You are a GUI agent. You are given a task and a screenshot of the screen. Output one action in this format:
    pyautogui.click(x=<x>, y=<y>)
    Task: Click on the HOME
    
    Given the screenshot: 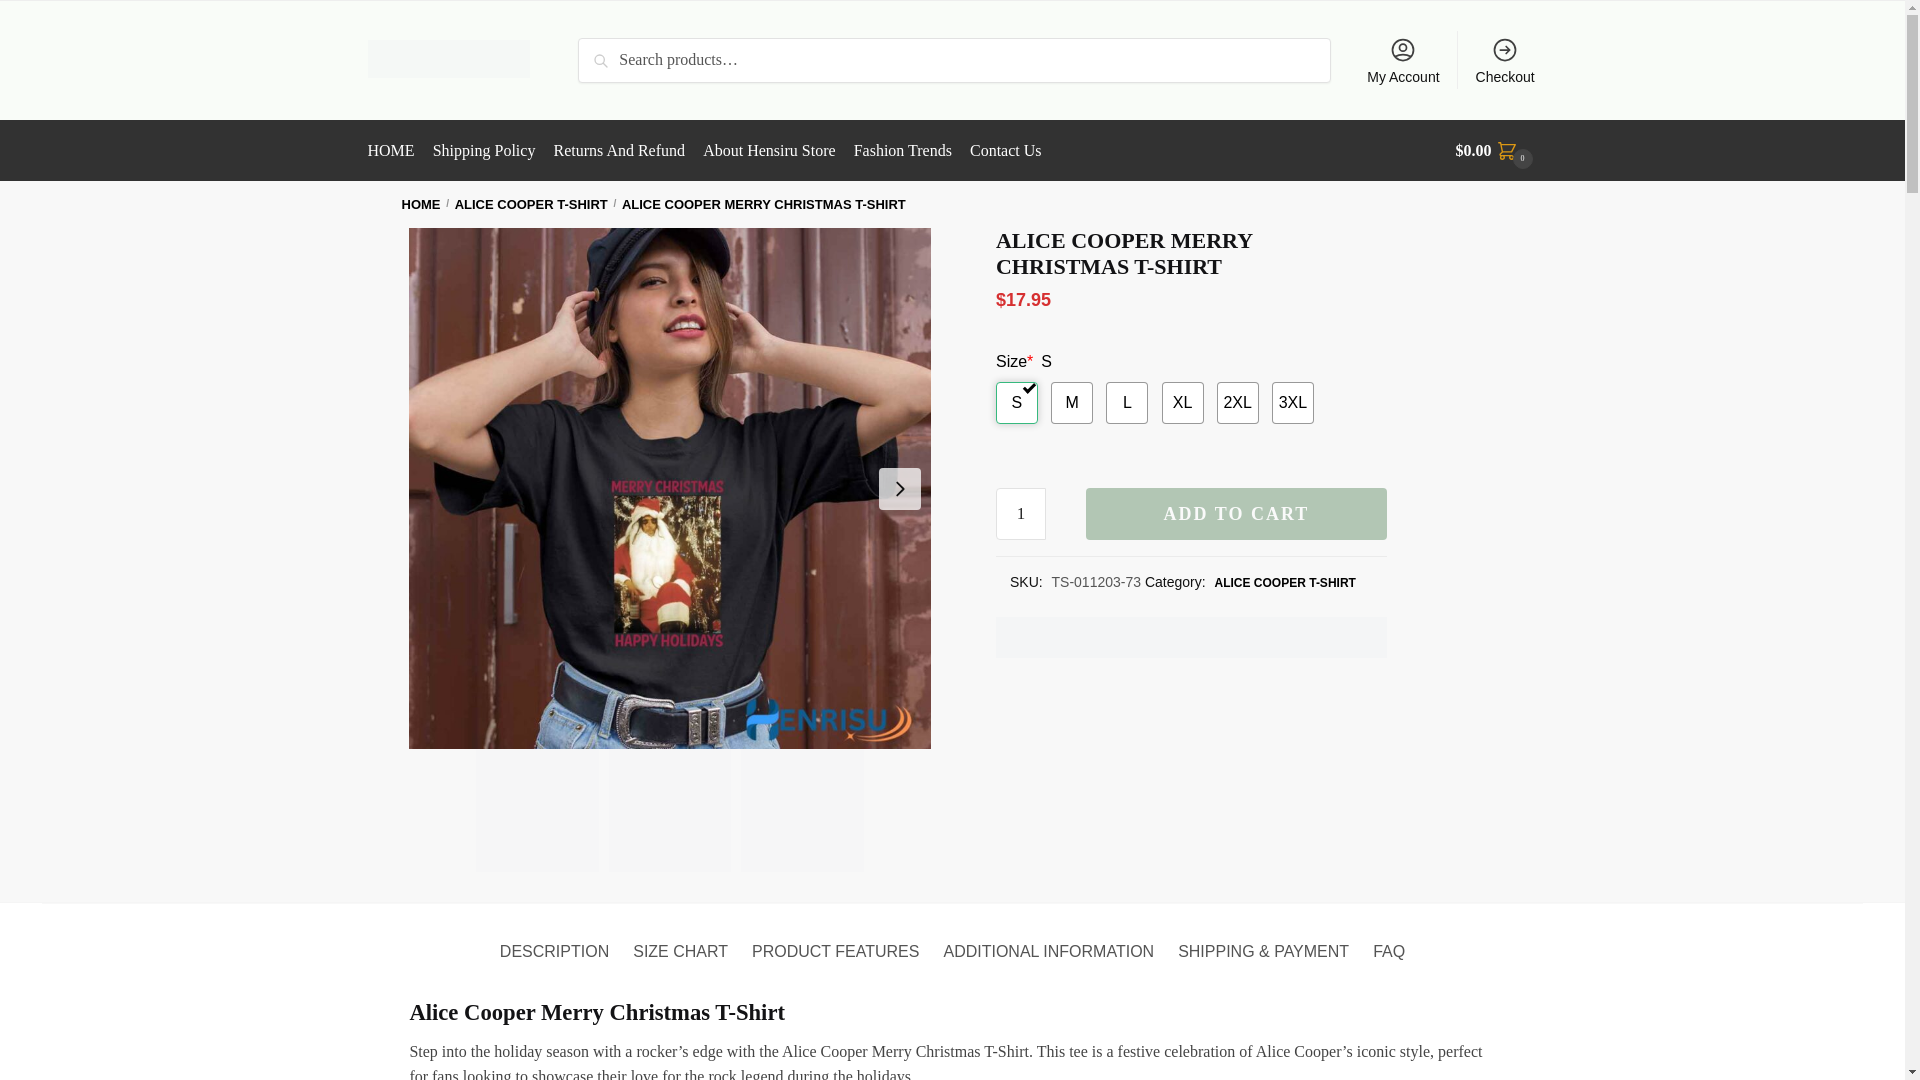 What is the action you would take?
    pyautogui.click(x=421, y=204)
    